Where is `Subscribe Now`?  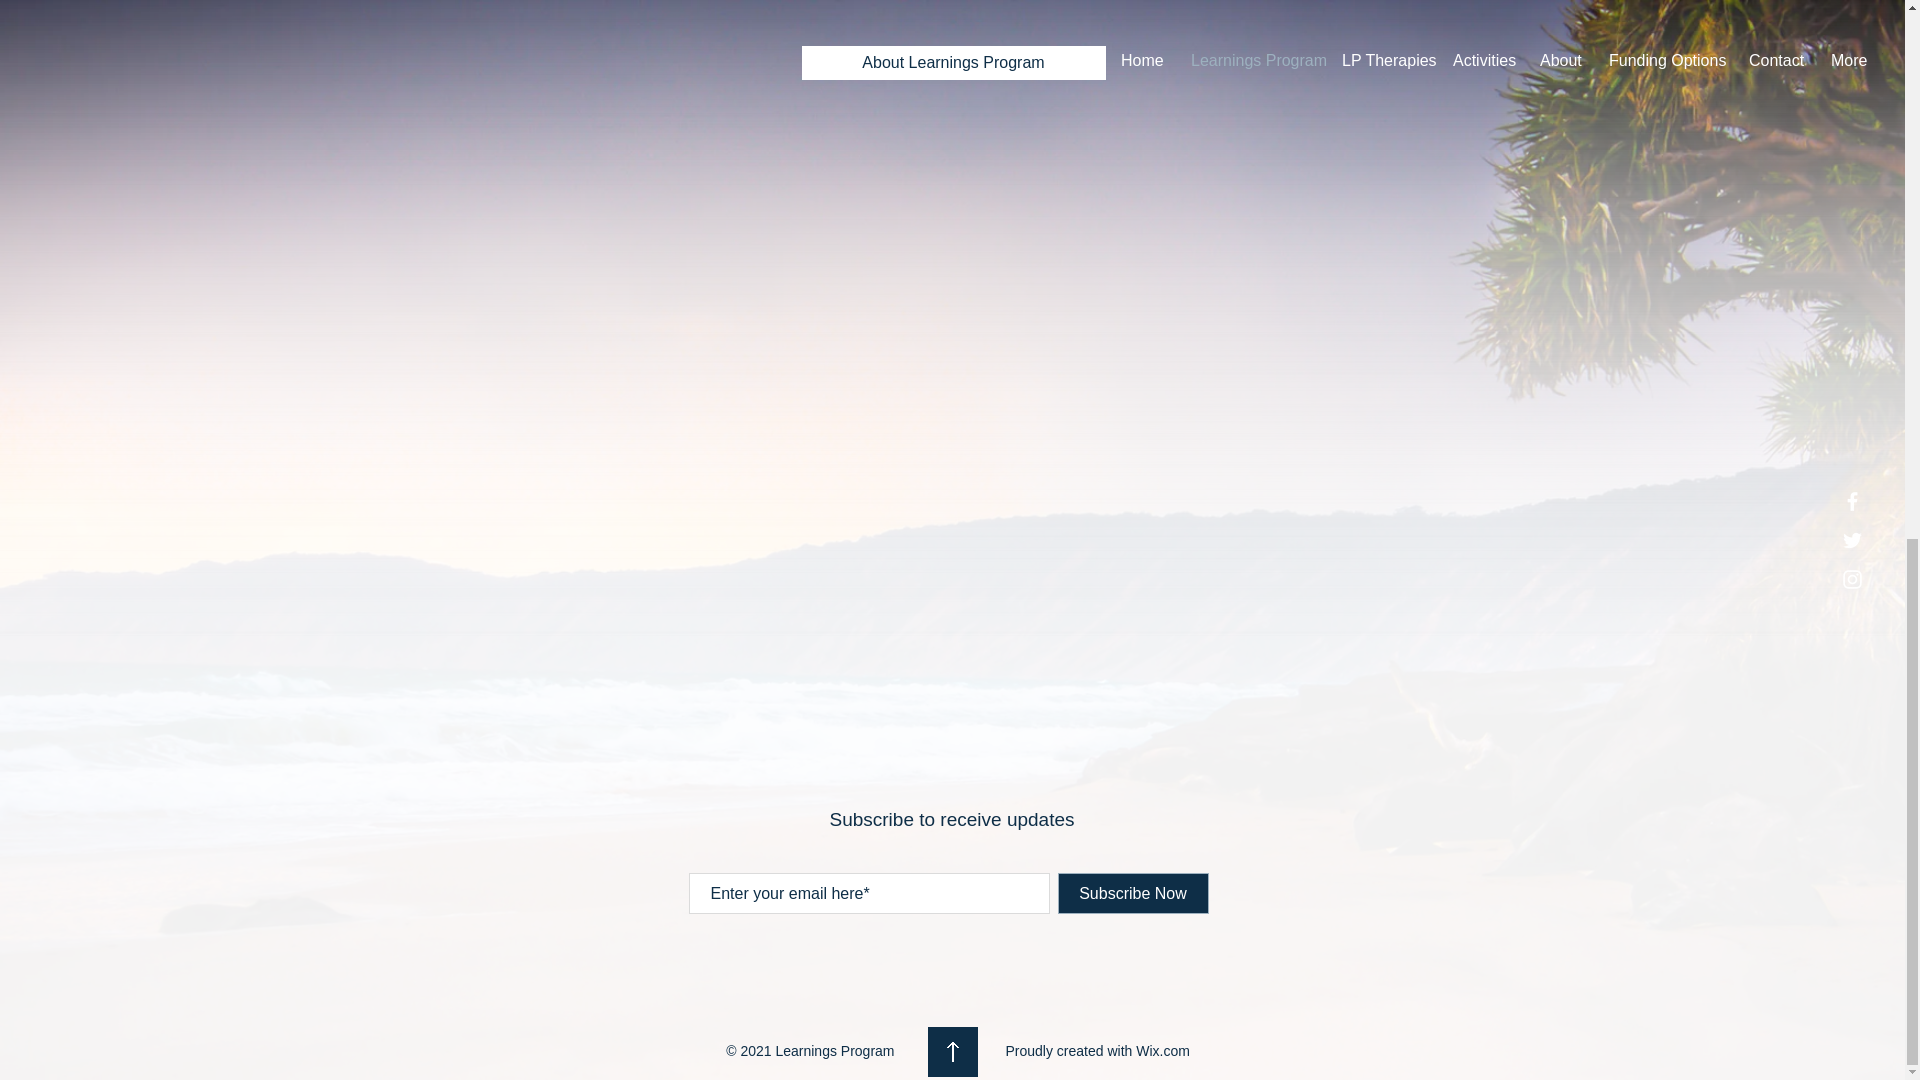 Subscribe Now is located at coordinates (1133, 892).